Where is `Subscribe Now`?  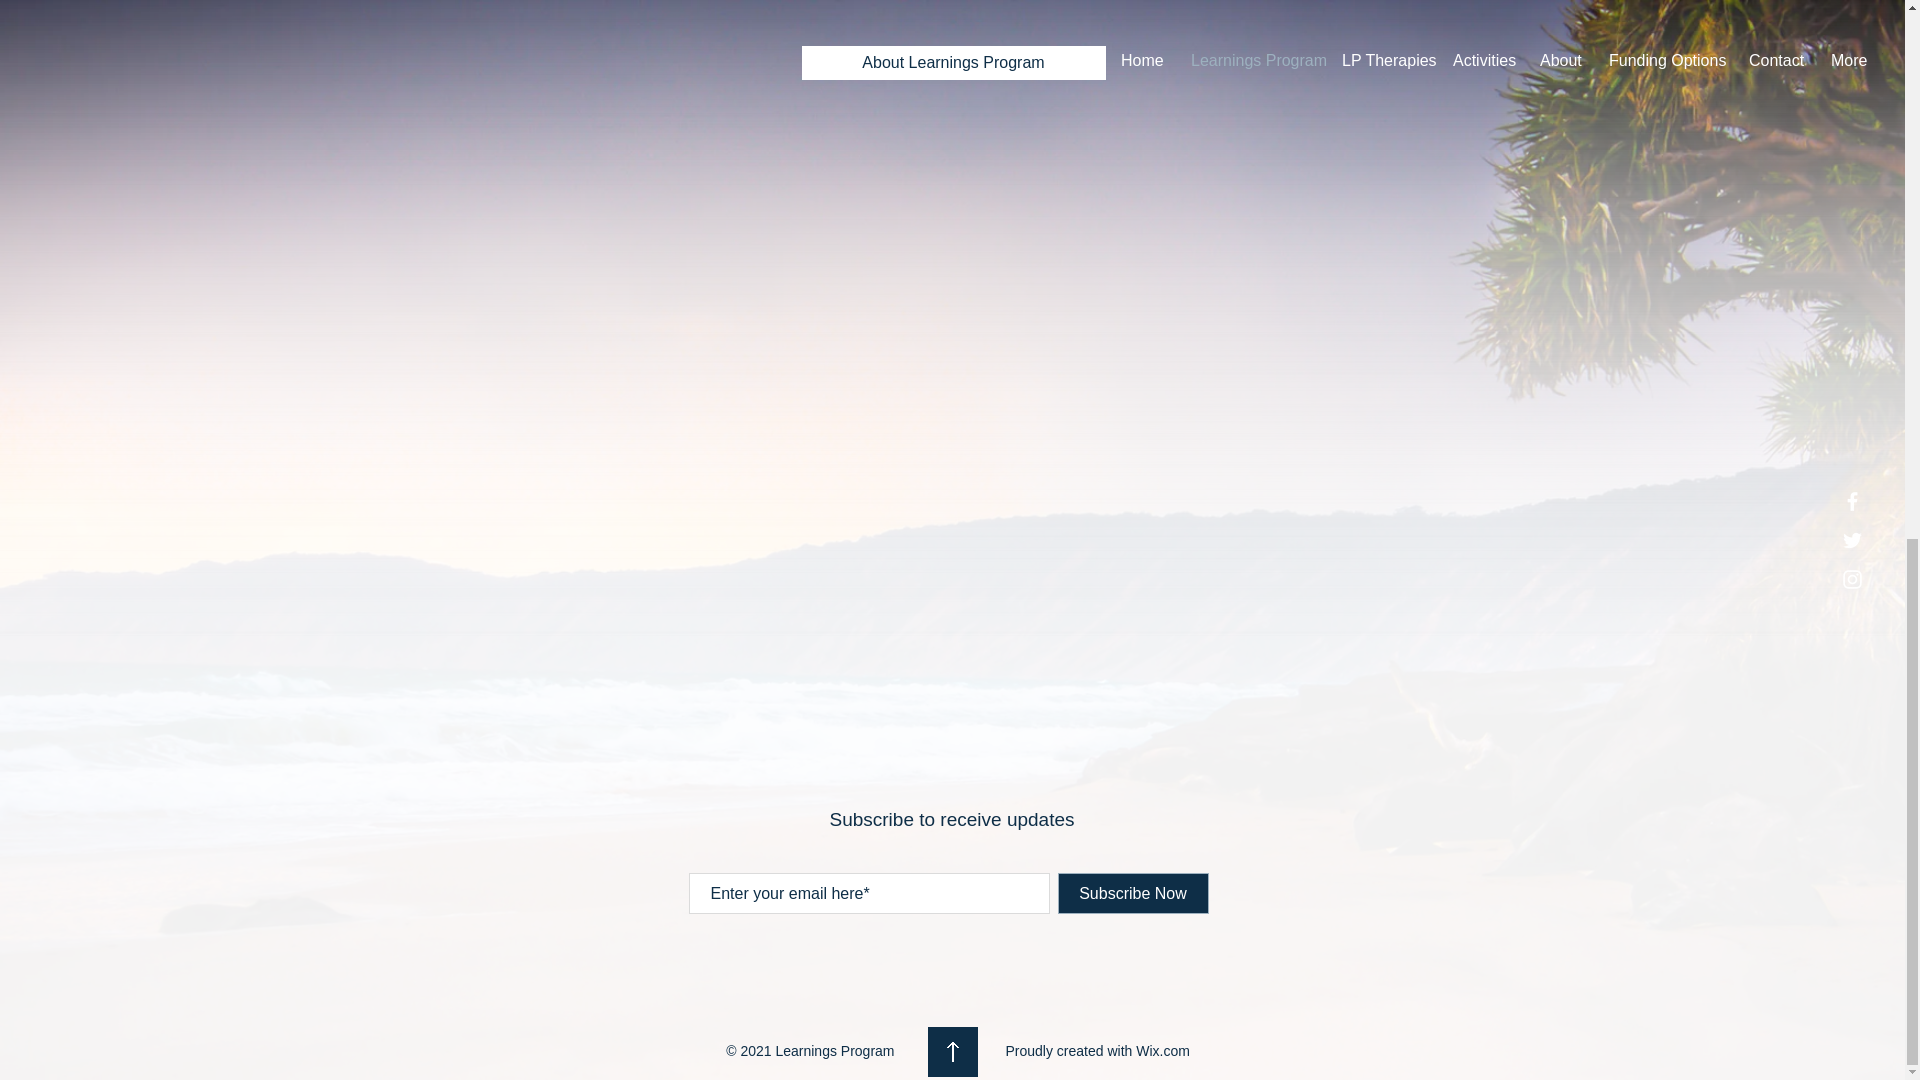 Subscribe Now is located at coordinates (1133, 892).